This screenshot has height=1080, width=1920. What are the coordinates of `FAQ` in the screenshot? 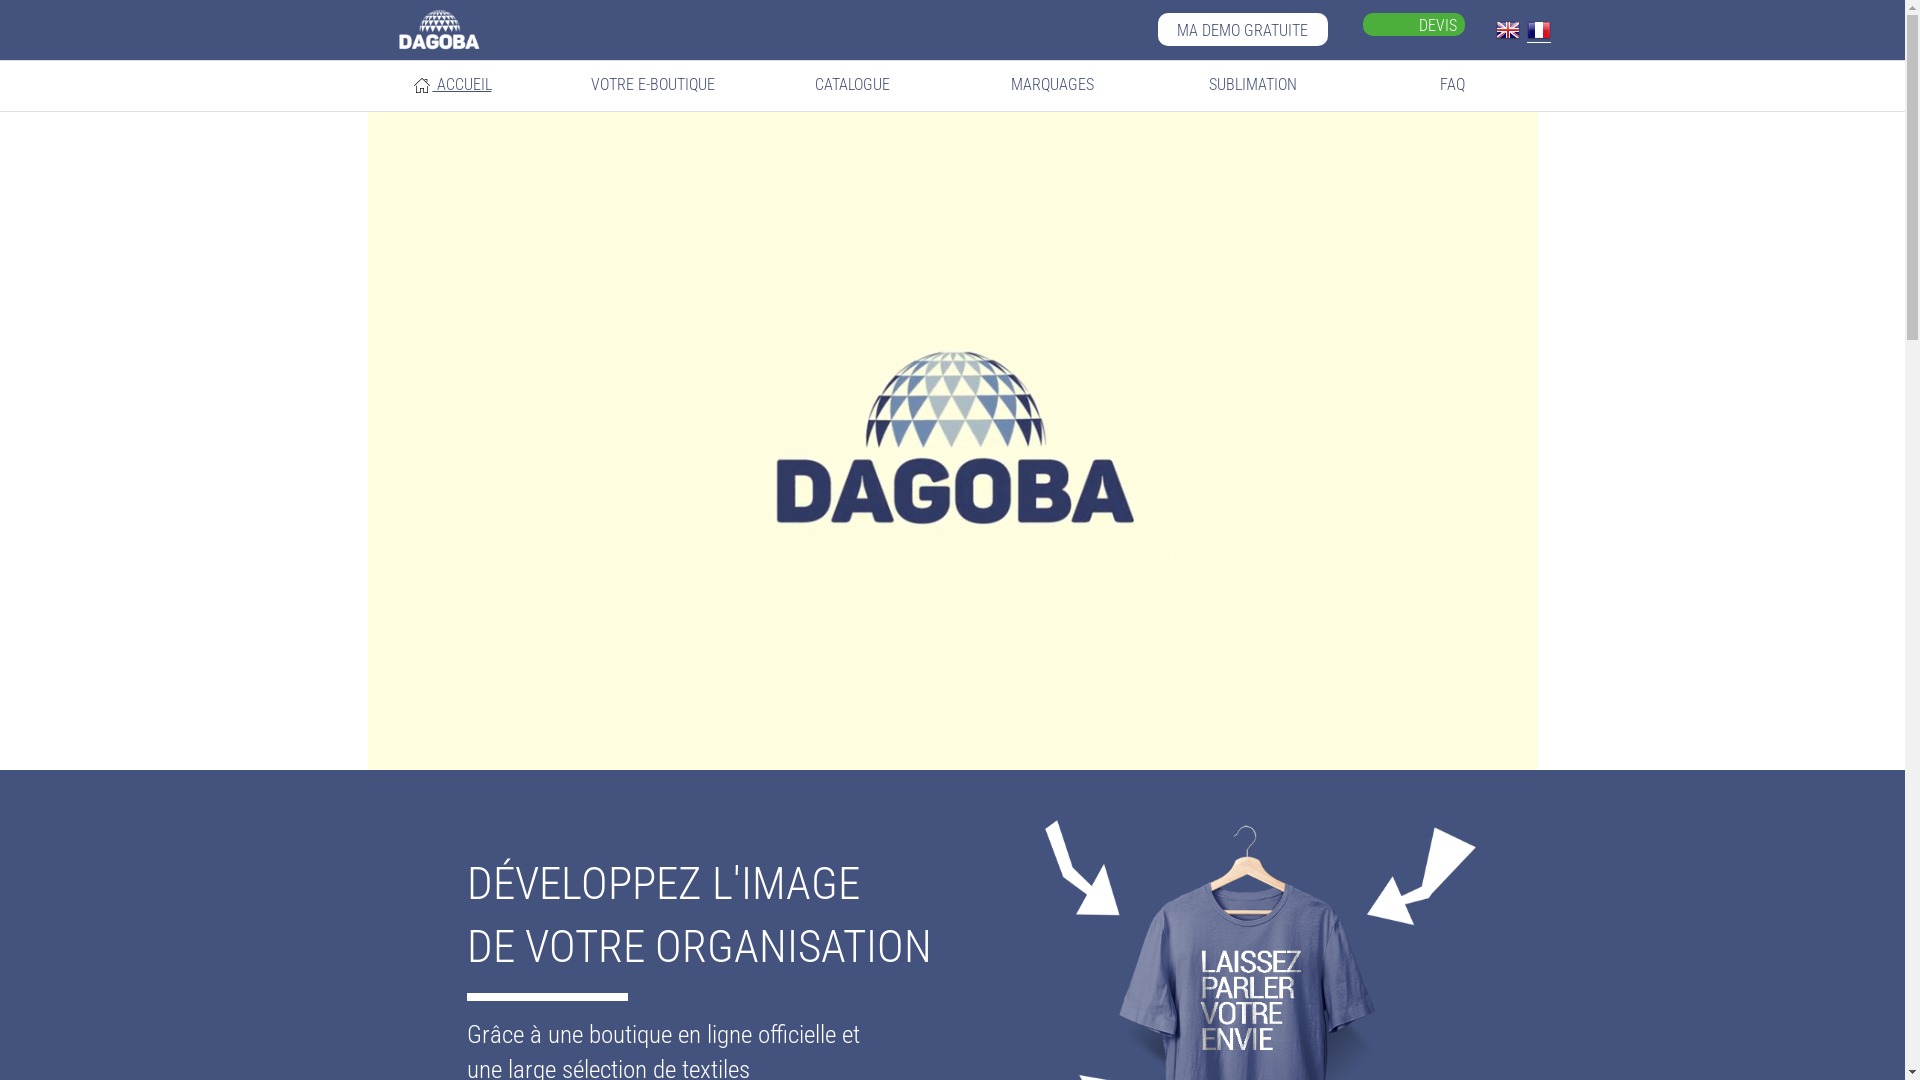 It's located at (1452, 85).